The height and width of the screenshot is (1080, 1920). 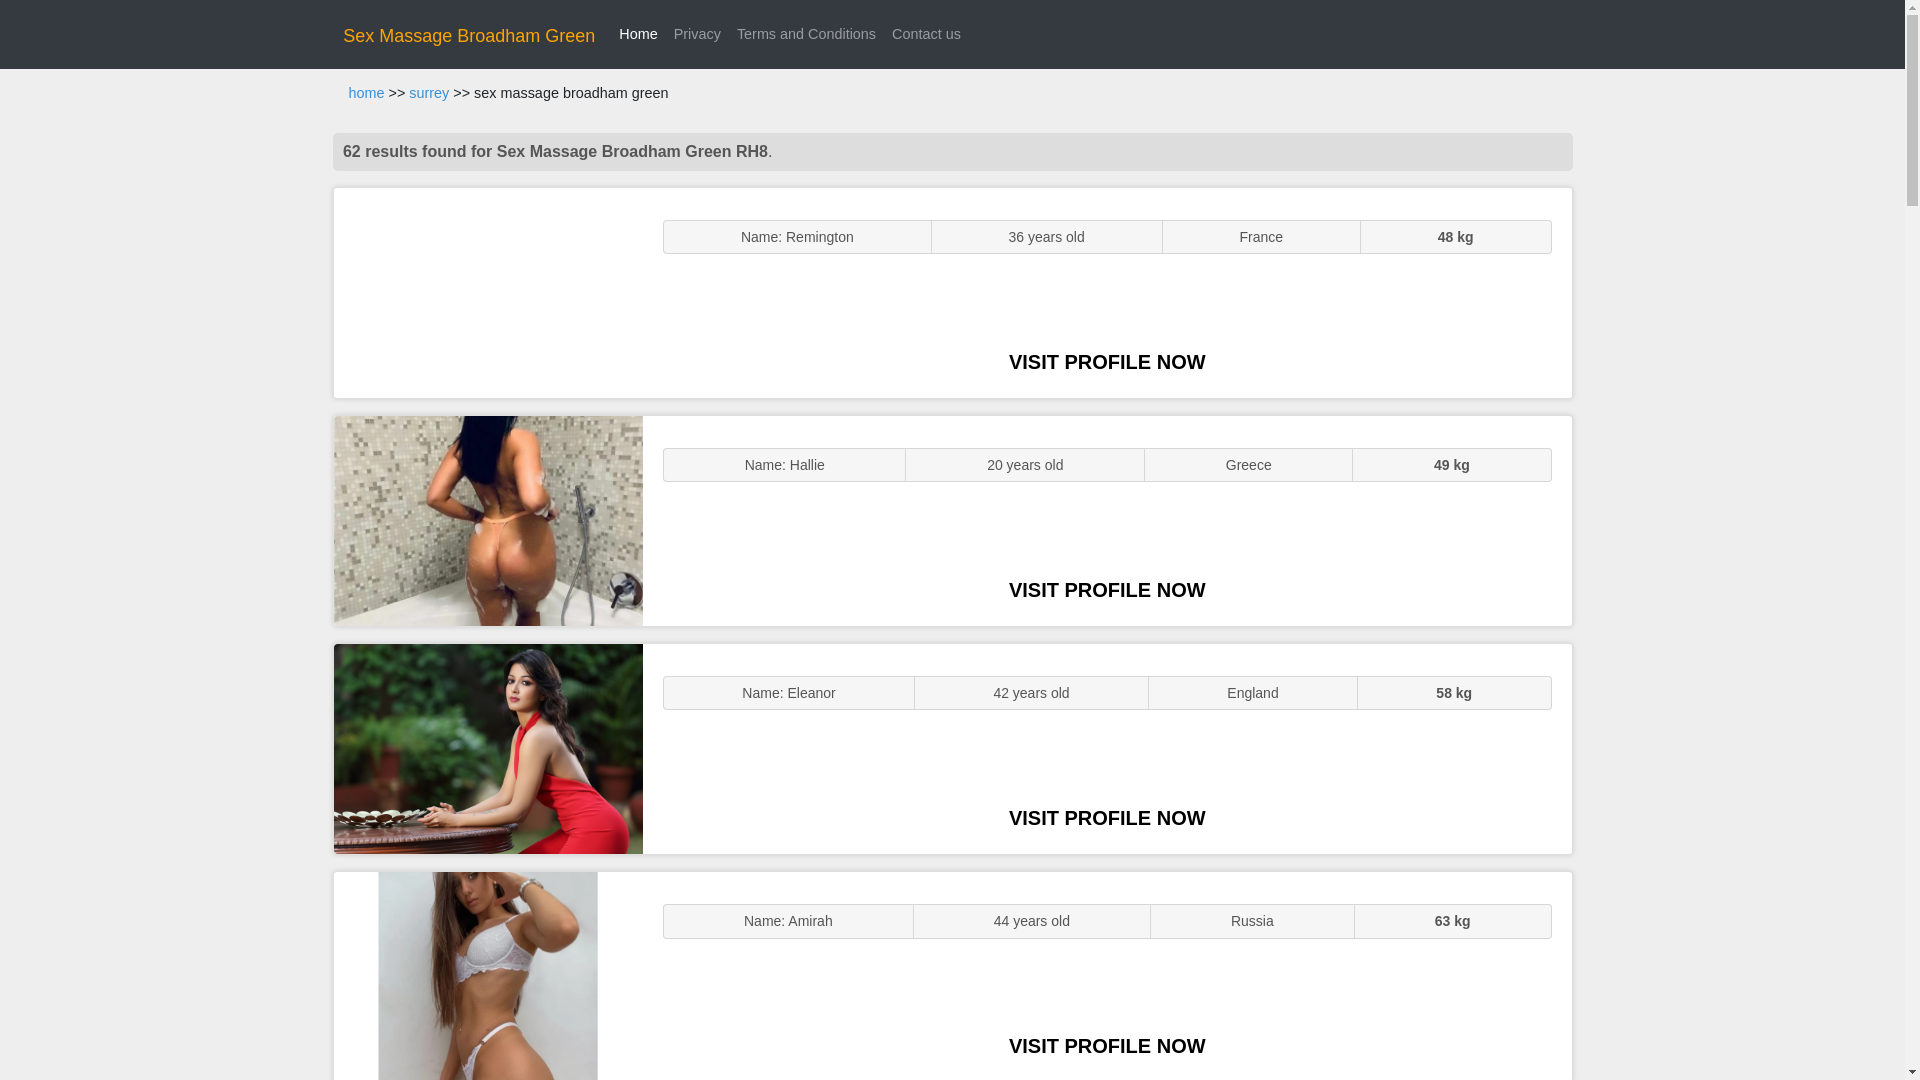 I want to click on Terms and Conditions, so click(x=806, y=34).